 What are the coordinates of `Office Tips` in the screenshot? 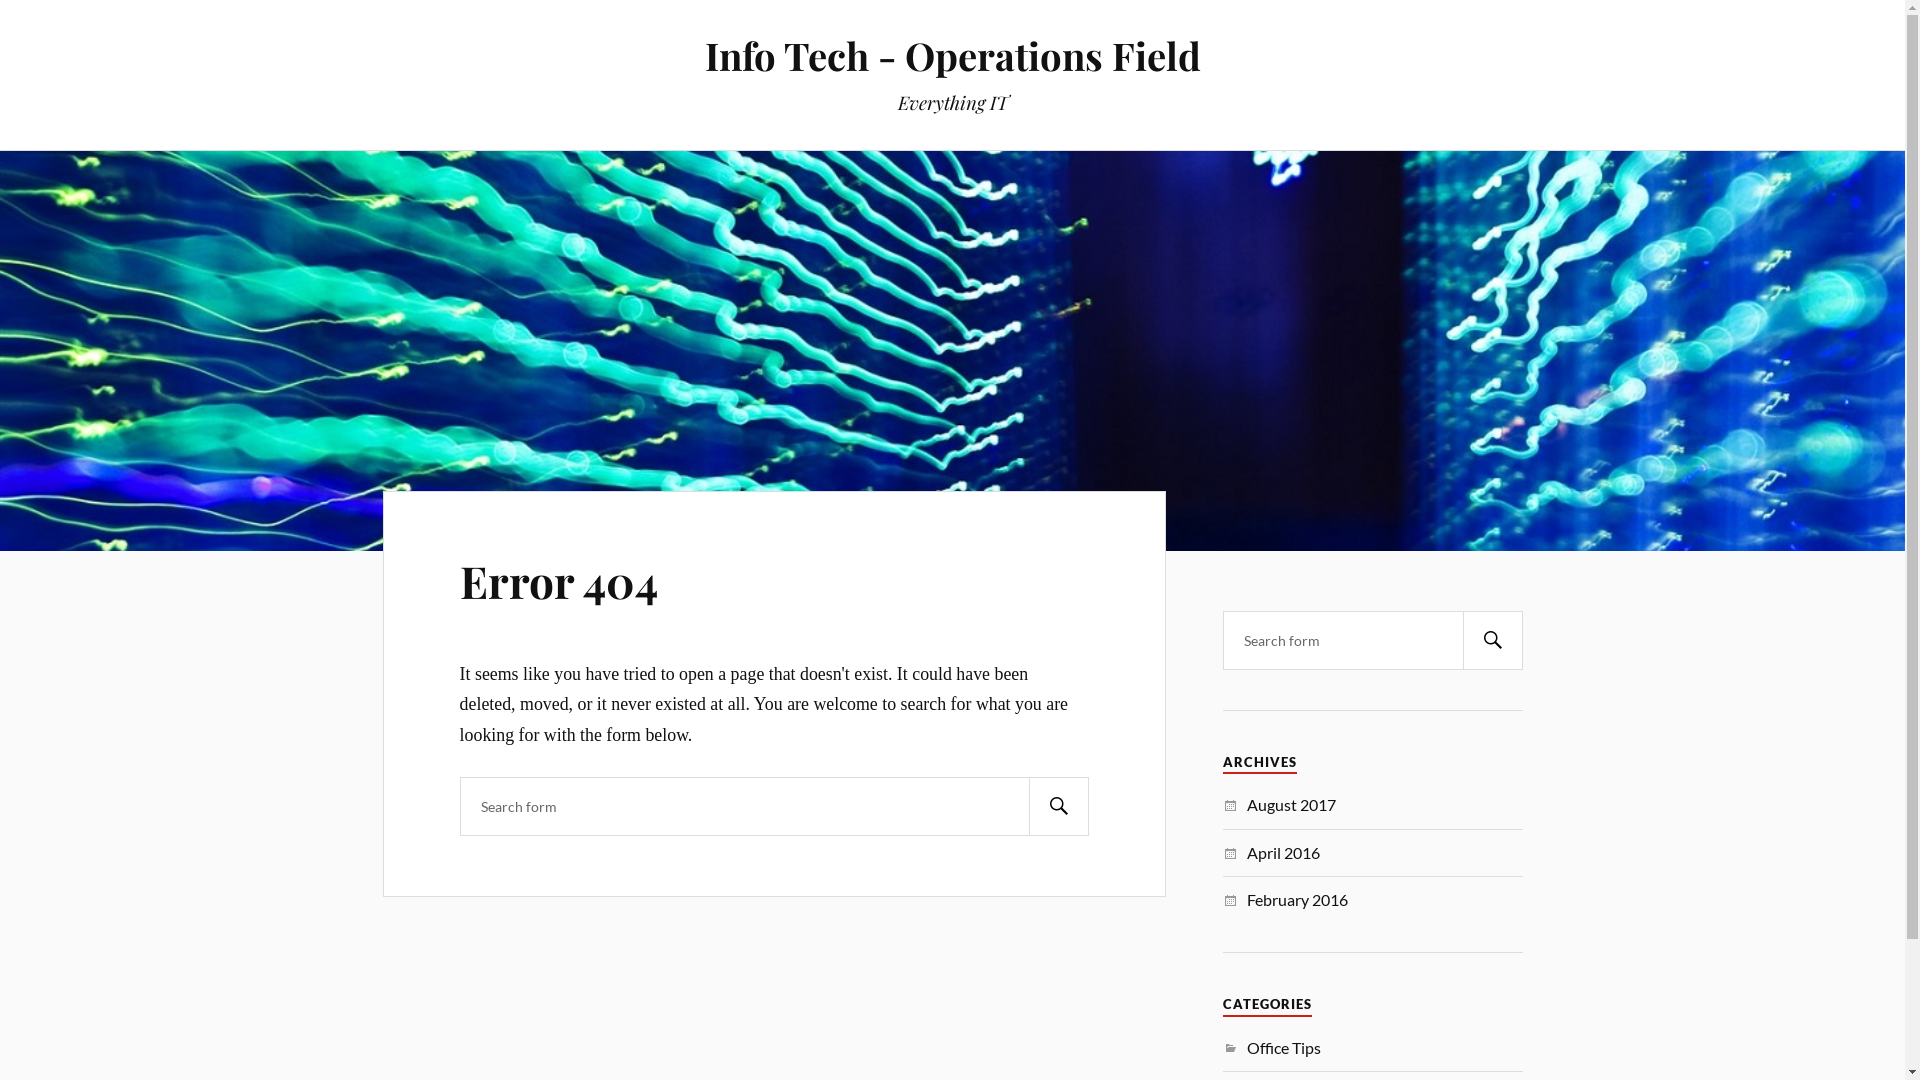 It's located at (1284, 1048).